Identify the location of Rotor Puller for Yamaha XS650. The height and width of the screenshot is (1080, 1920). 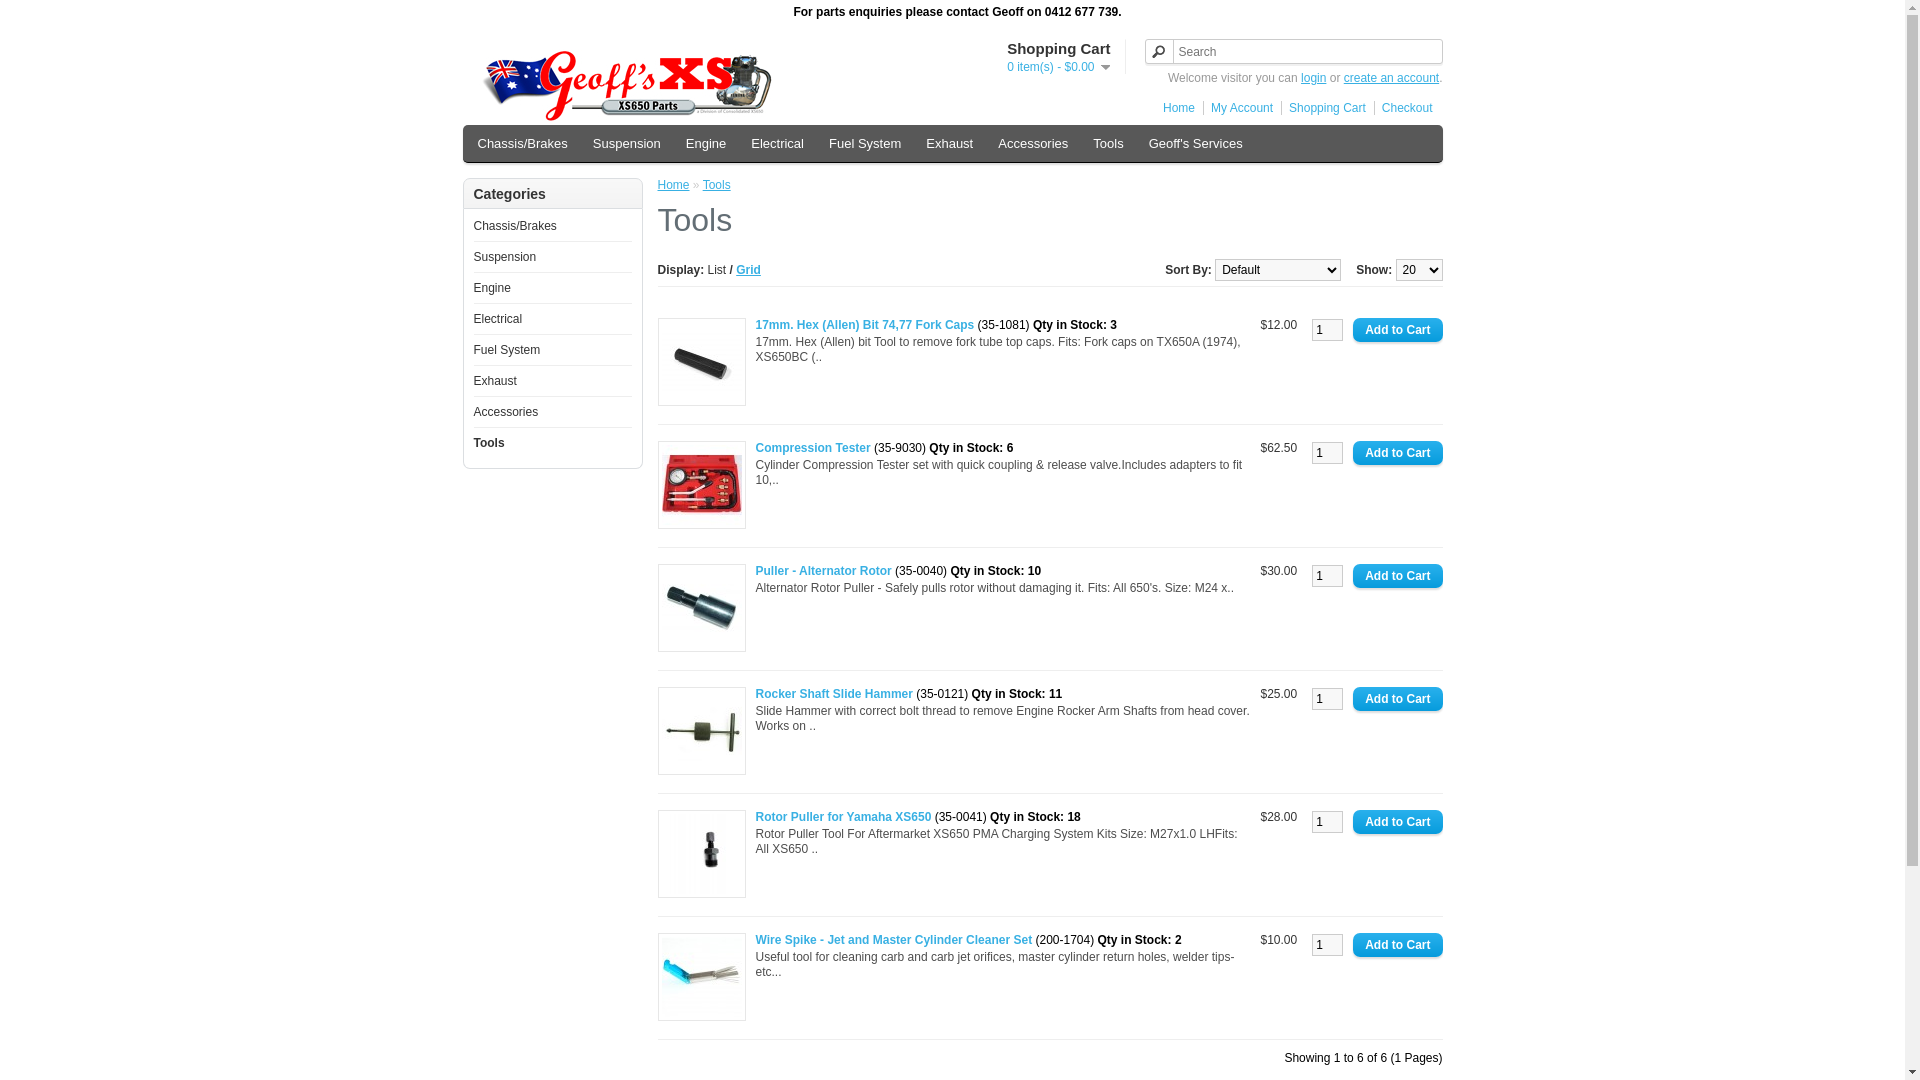
(844, 817).